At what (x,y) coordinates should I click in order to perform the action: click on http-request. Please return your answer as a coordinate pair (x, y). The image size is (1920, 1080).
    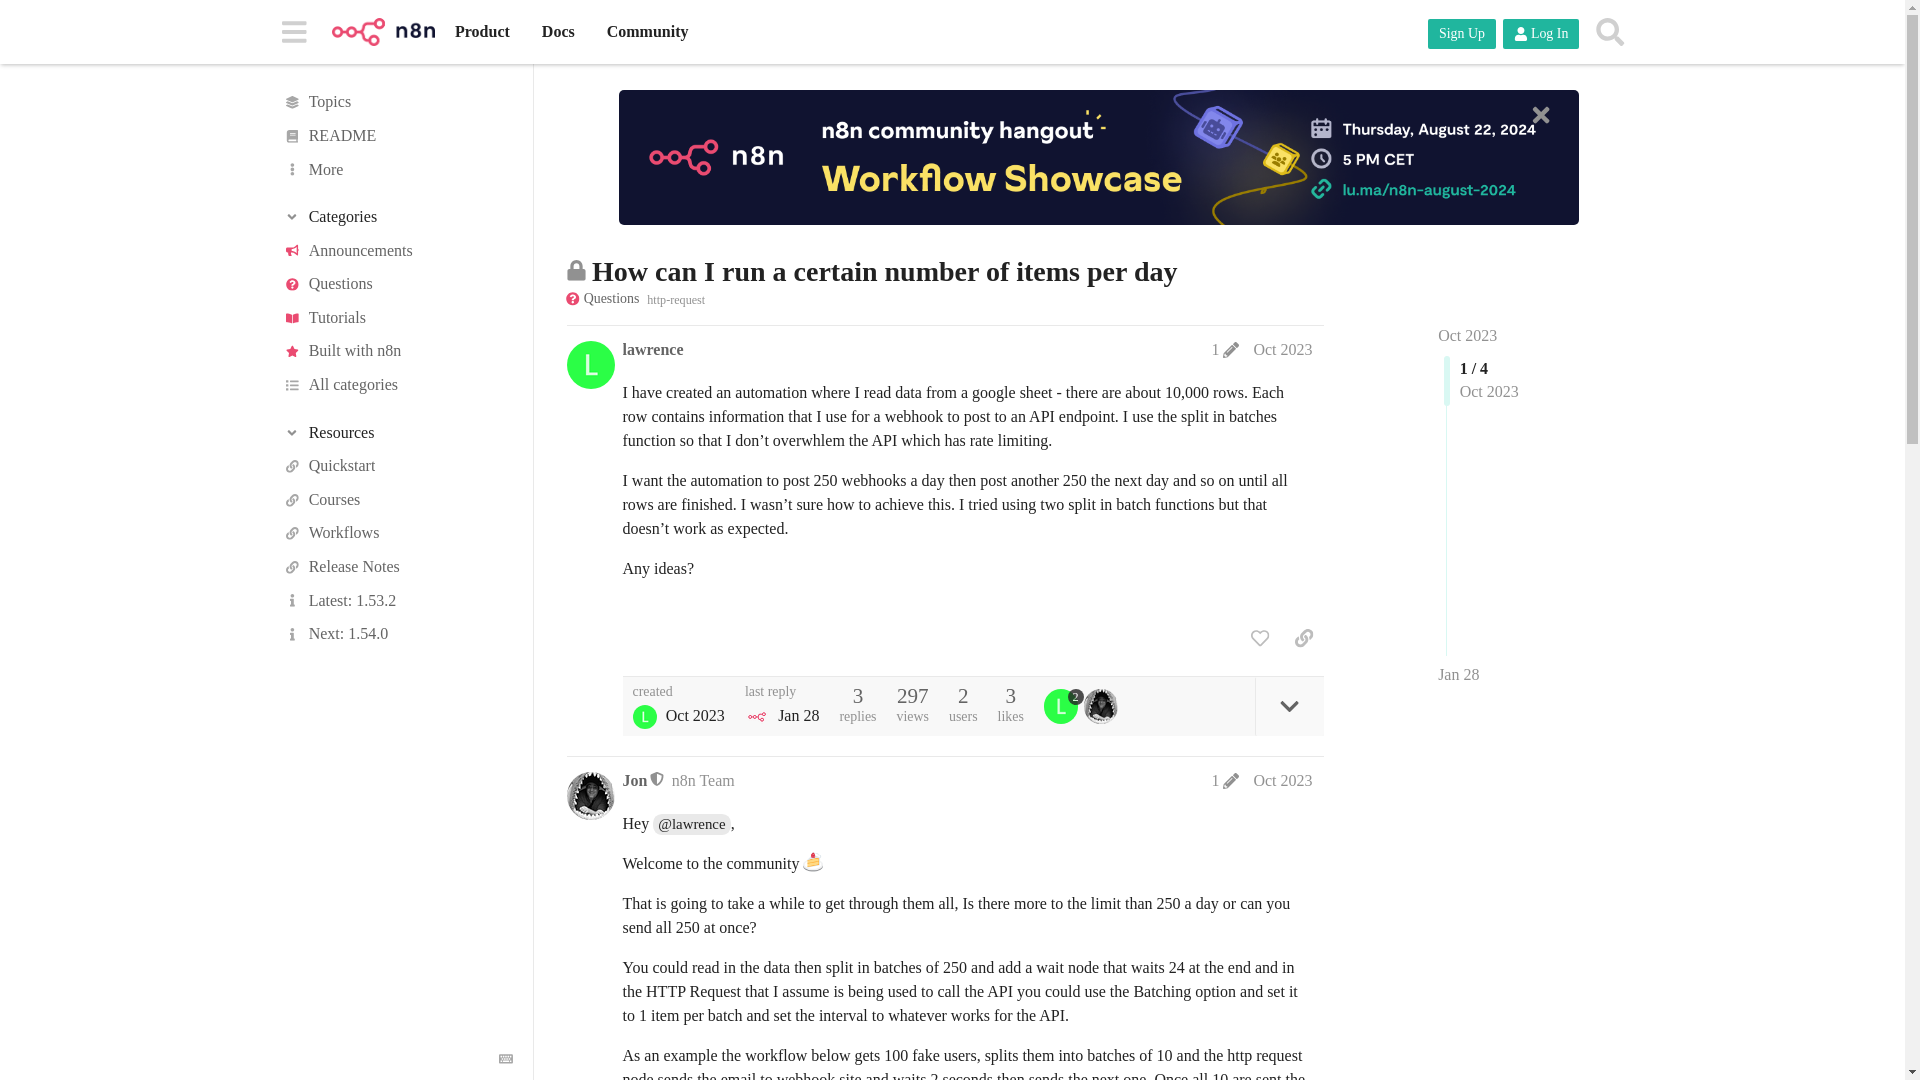
    Looking at the image, I should click on (676, 298).